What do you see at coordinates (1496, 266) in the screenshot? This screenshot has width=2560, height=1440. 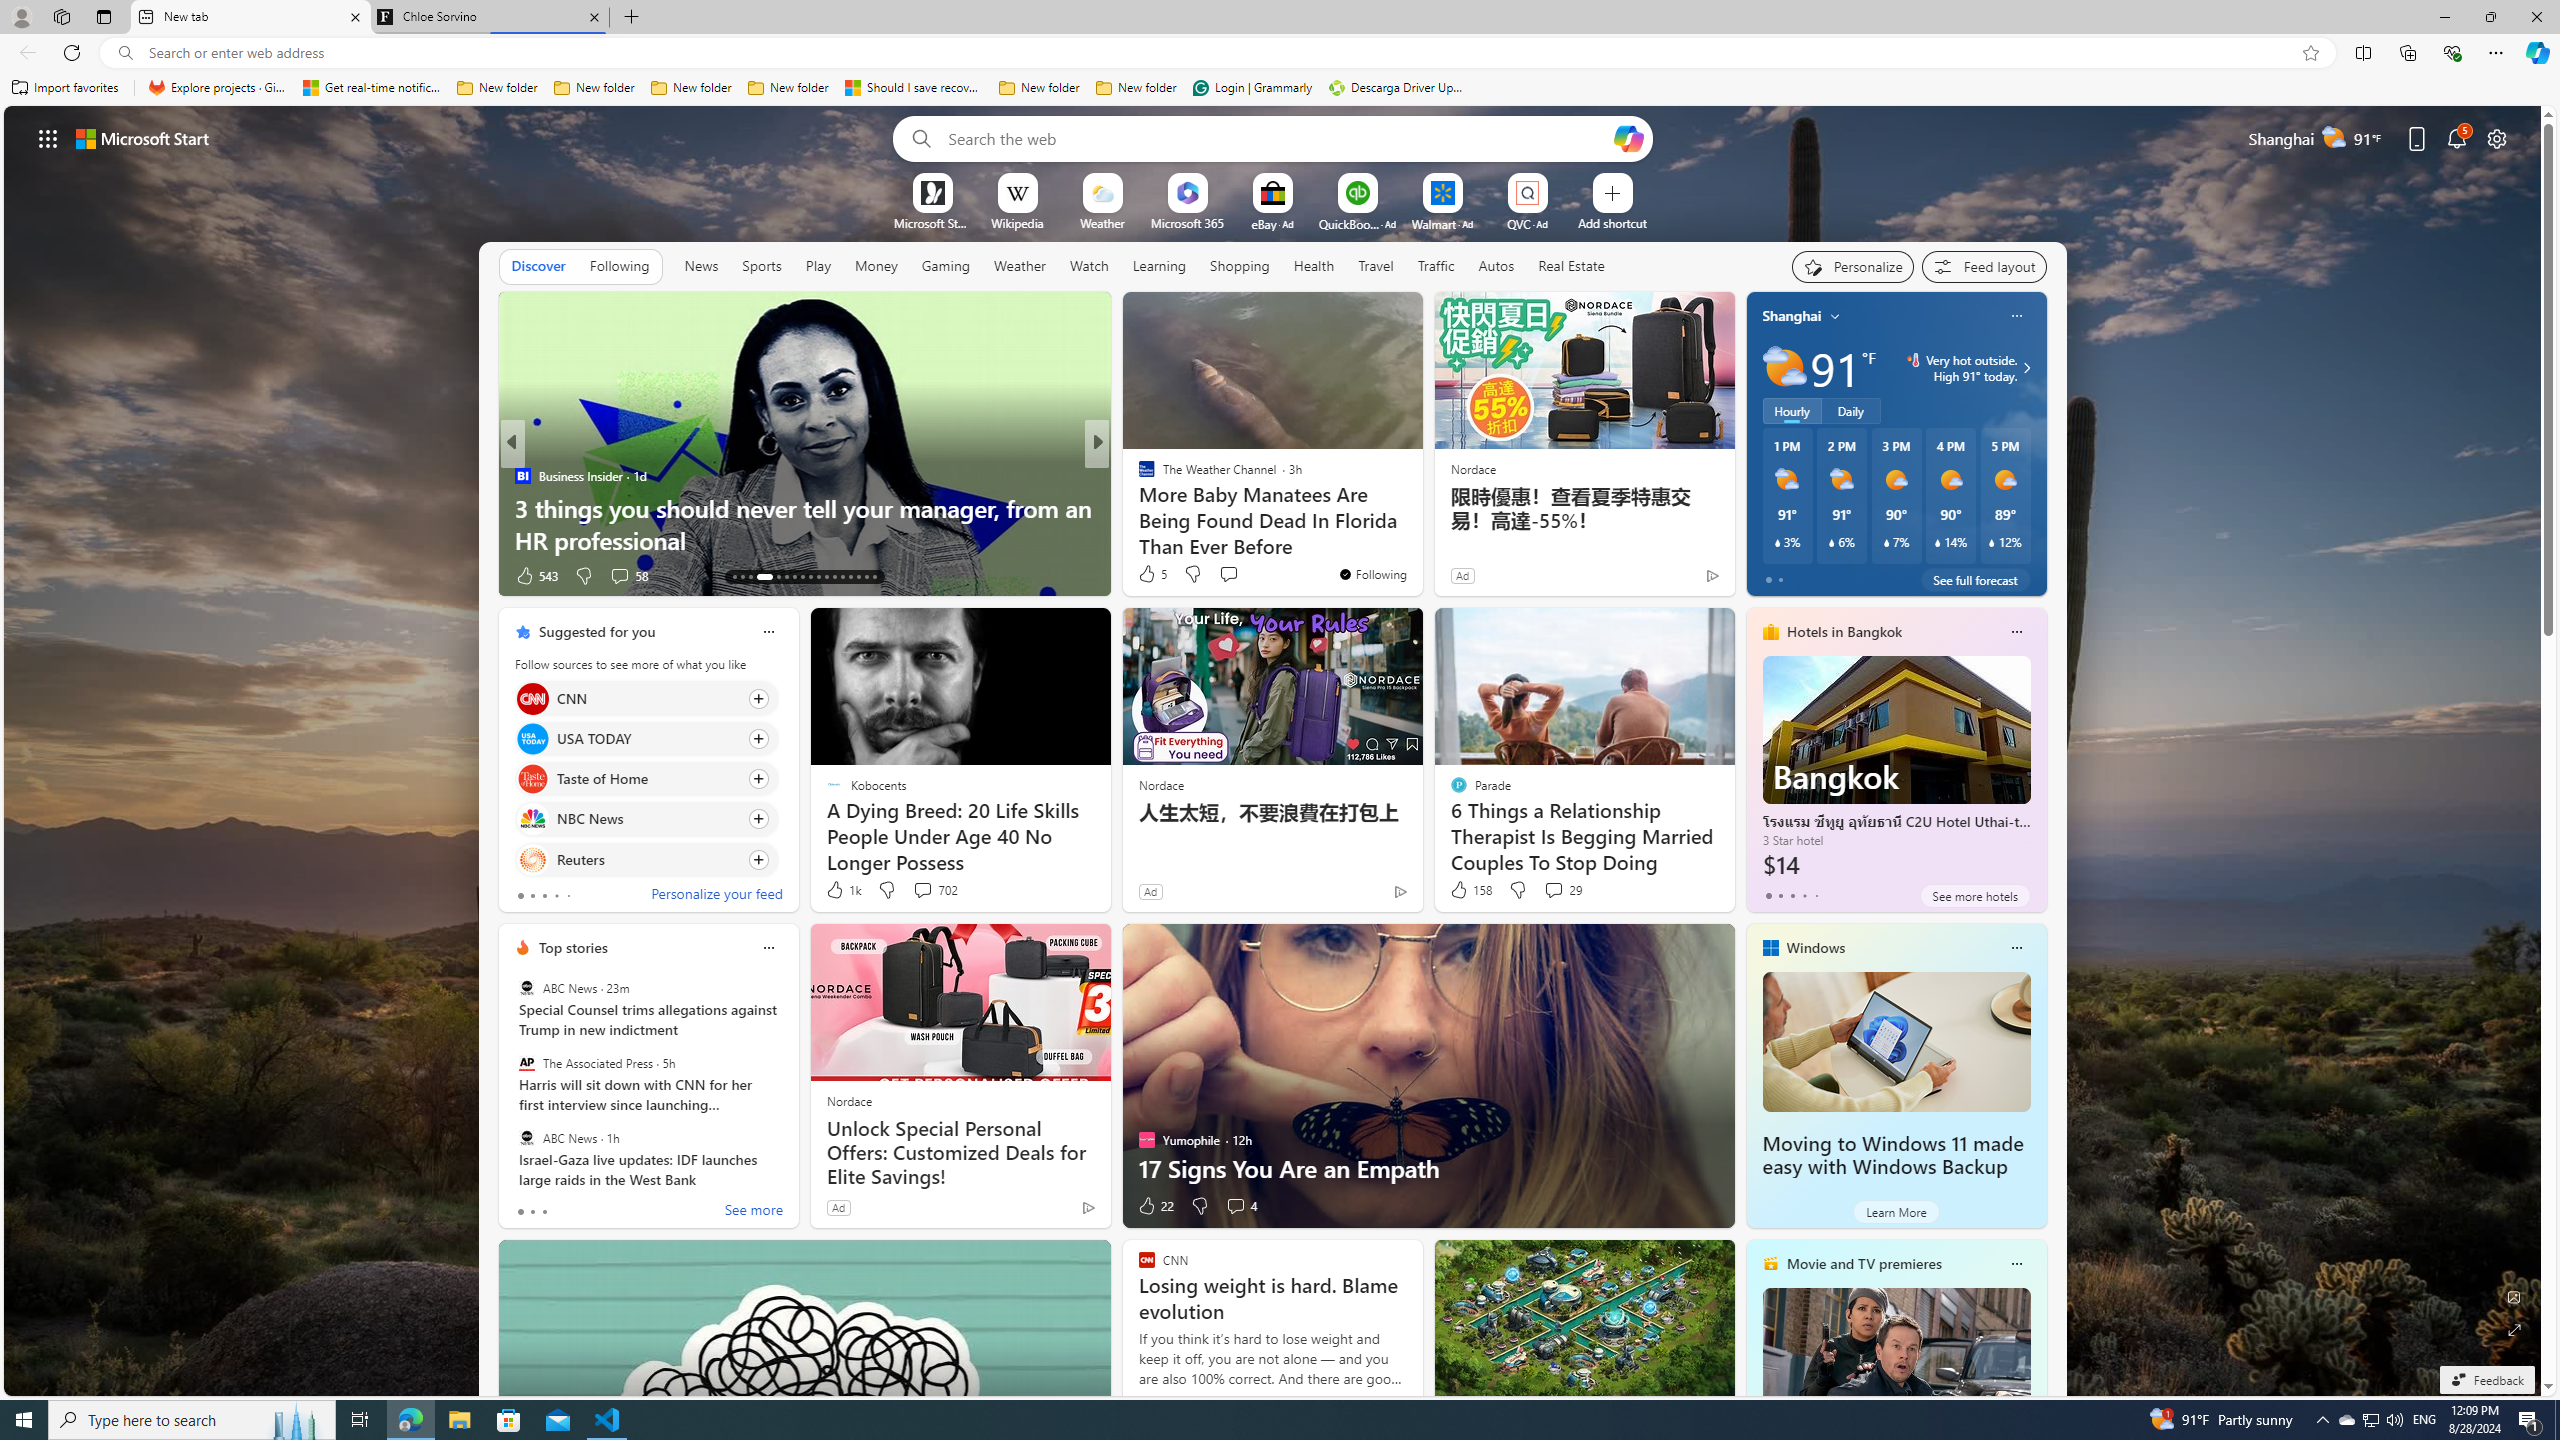 I see `Autos` at bounding box center [1496, 266].